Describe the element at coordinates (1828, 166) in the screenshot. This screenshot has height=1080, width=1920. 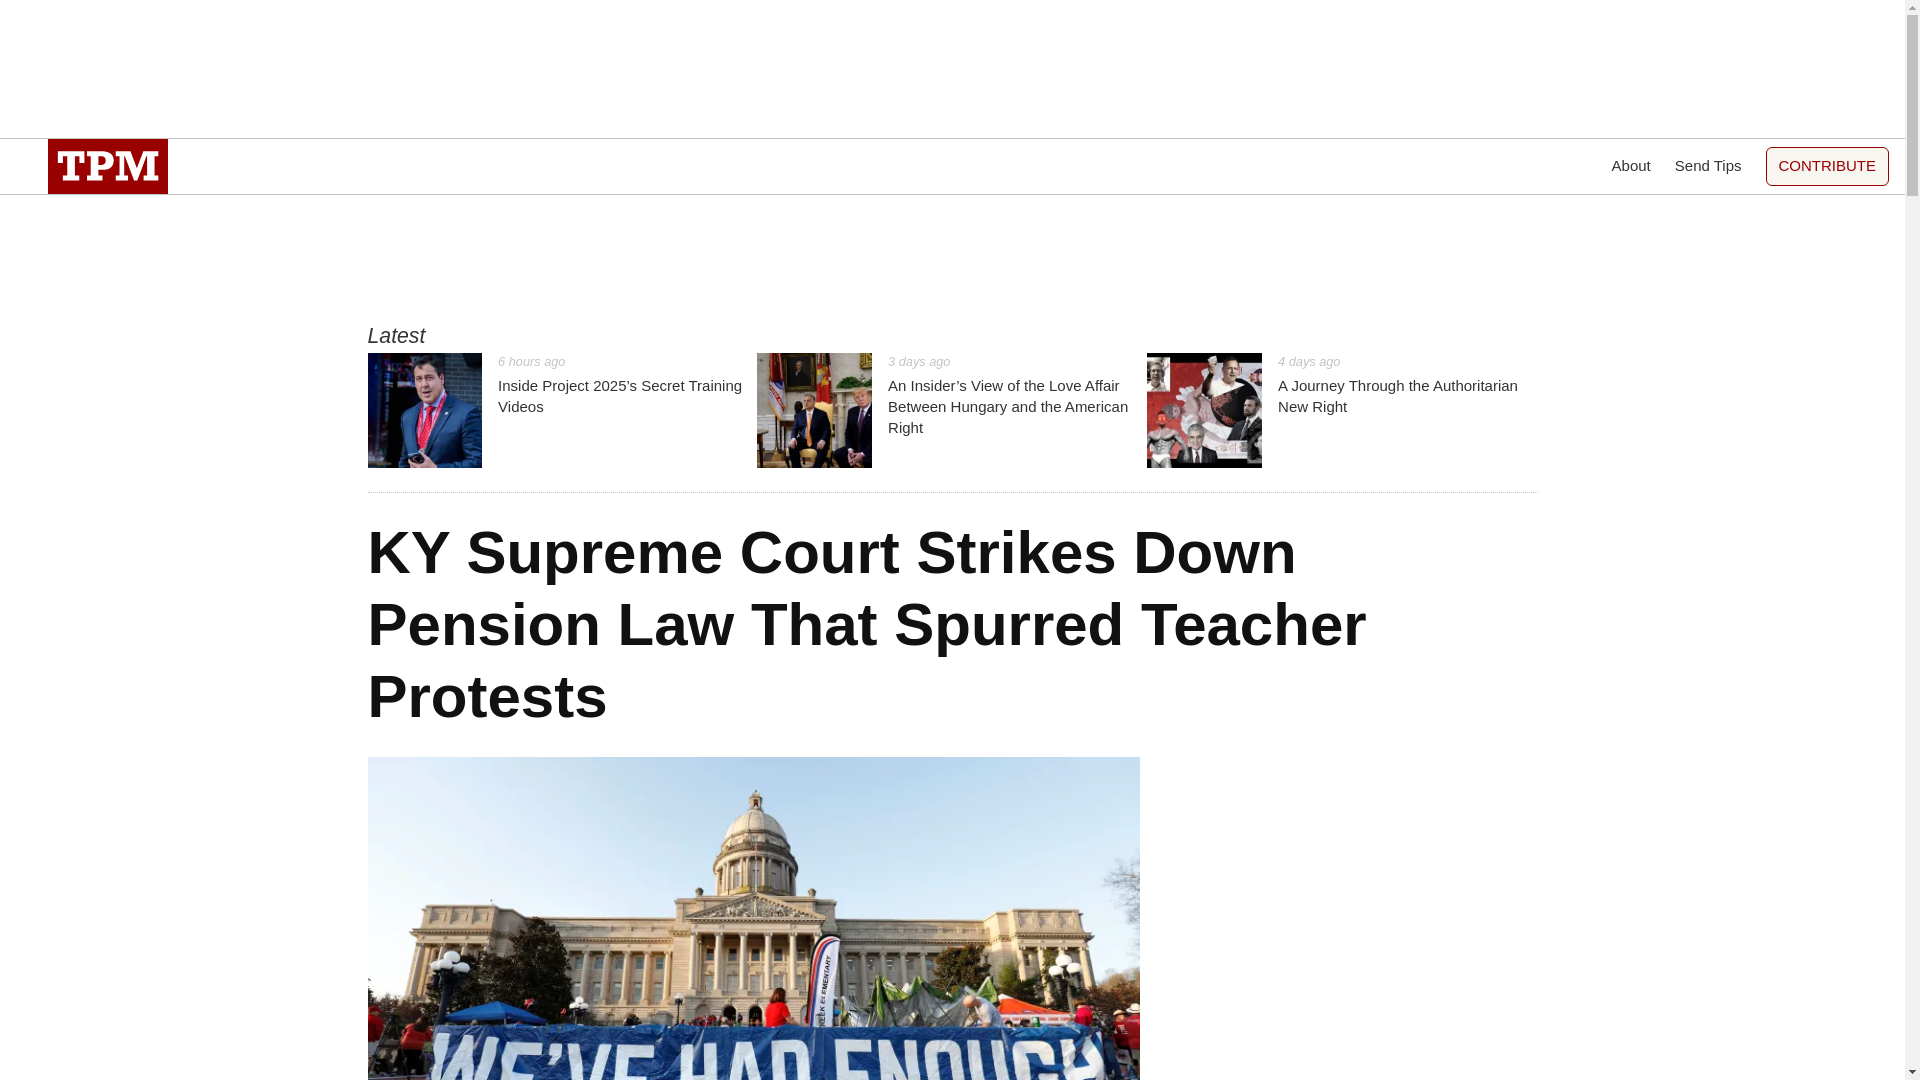
I see `CONTRIBUTE` at that location.